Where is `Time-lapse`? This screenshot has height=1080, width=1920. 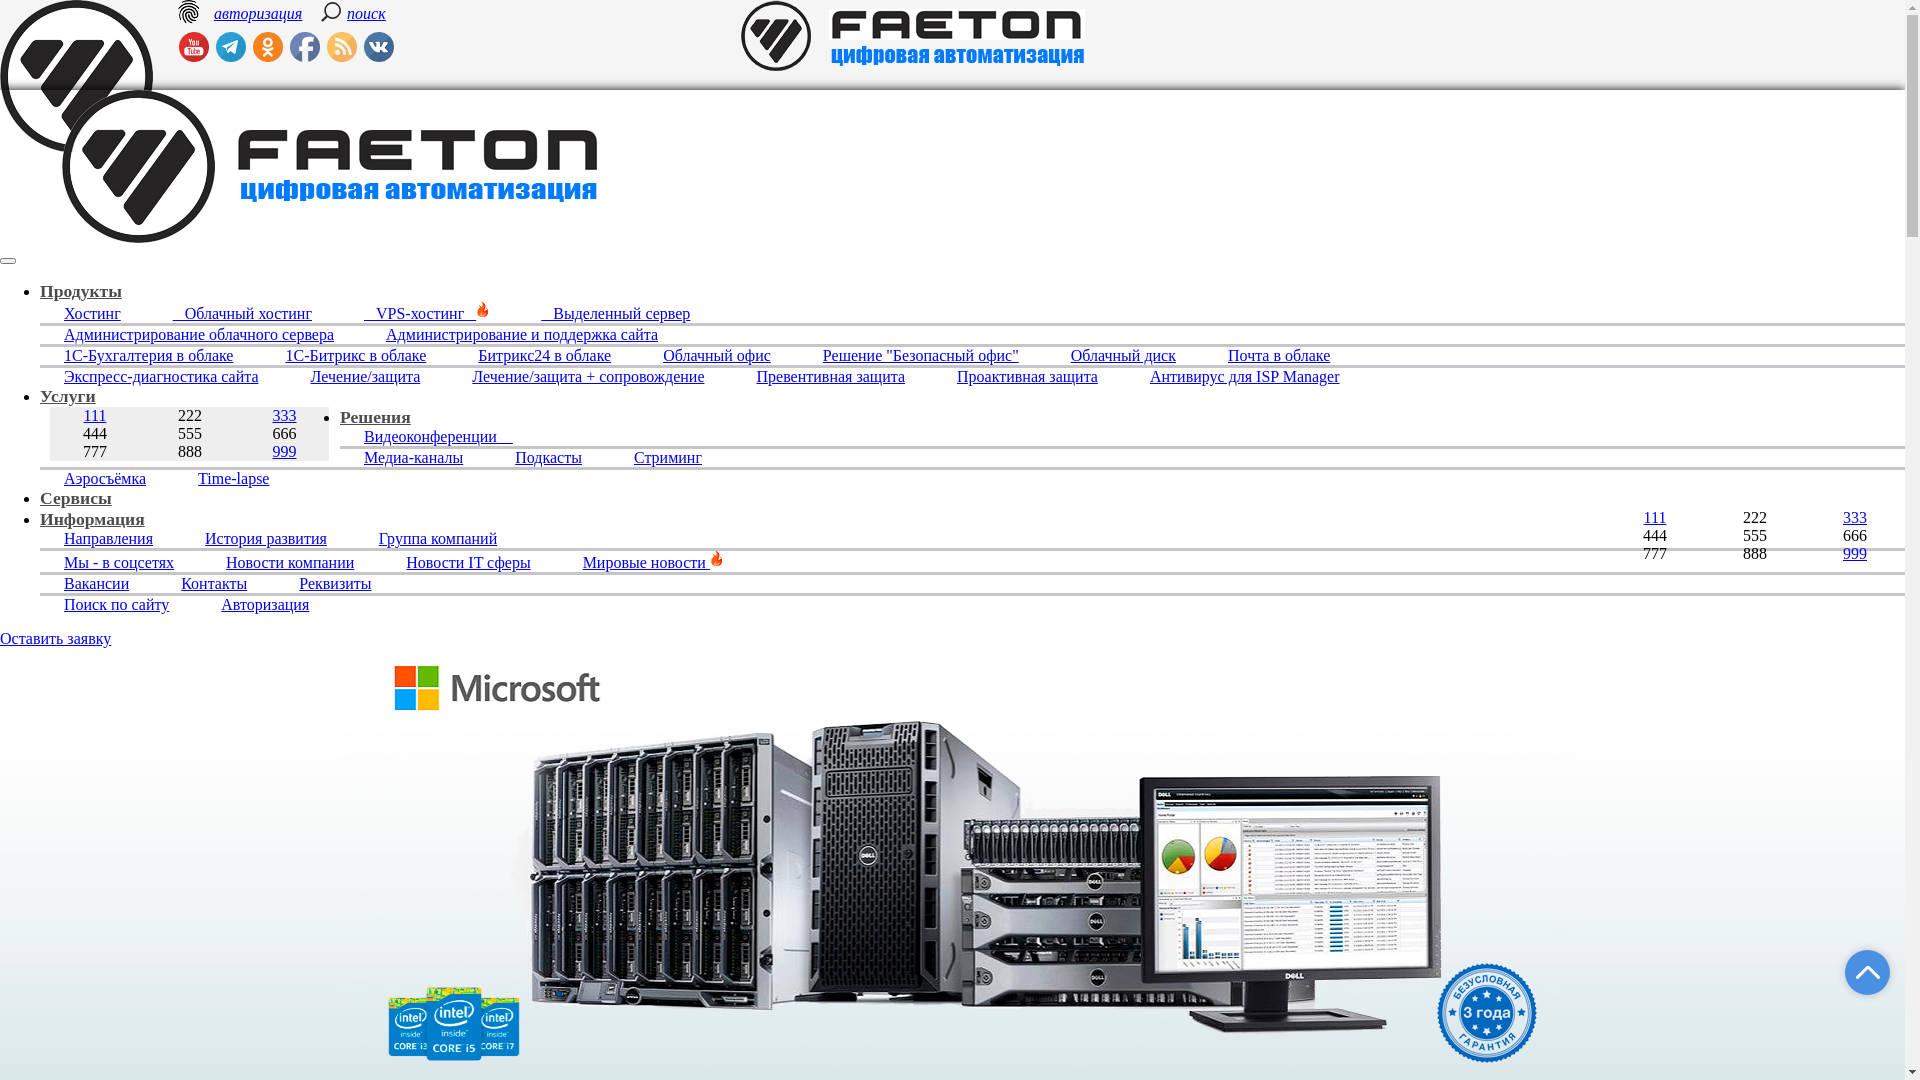 Time-lapse is located at coordinates (234, 478).